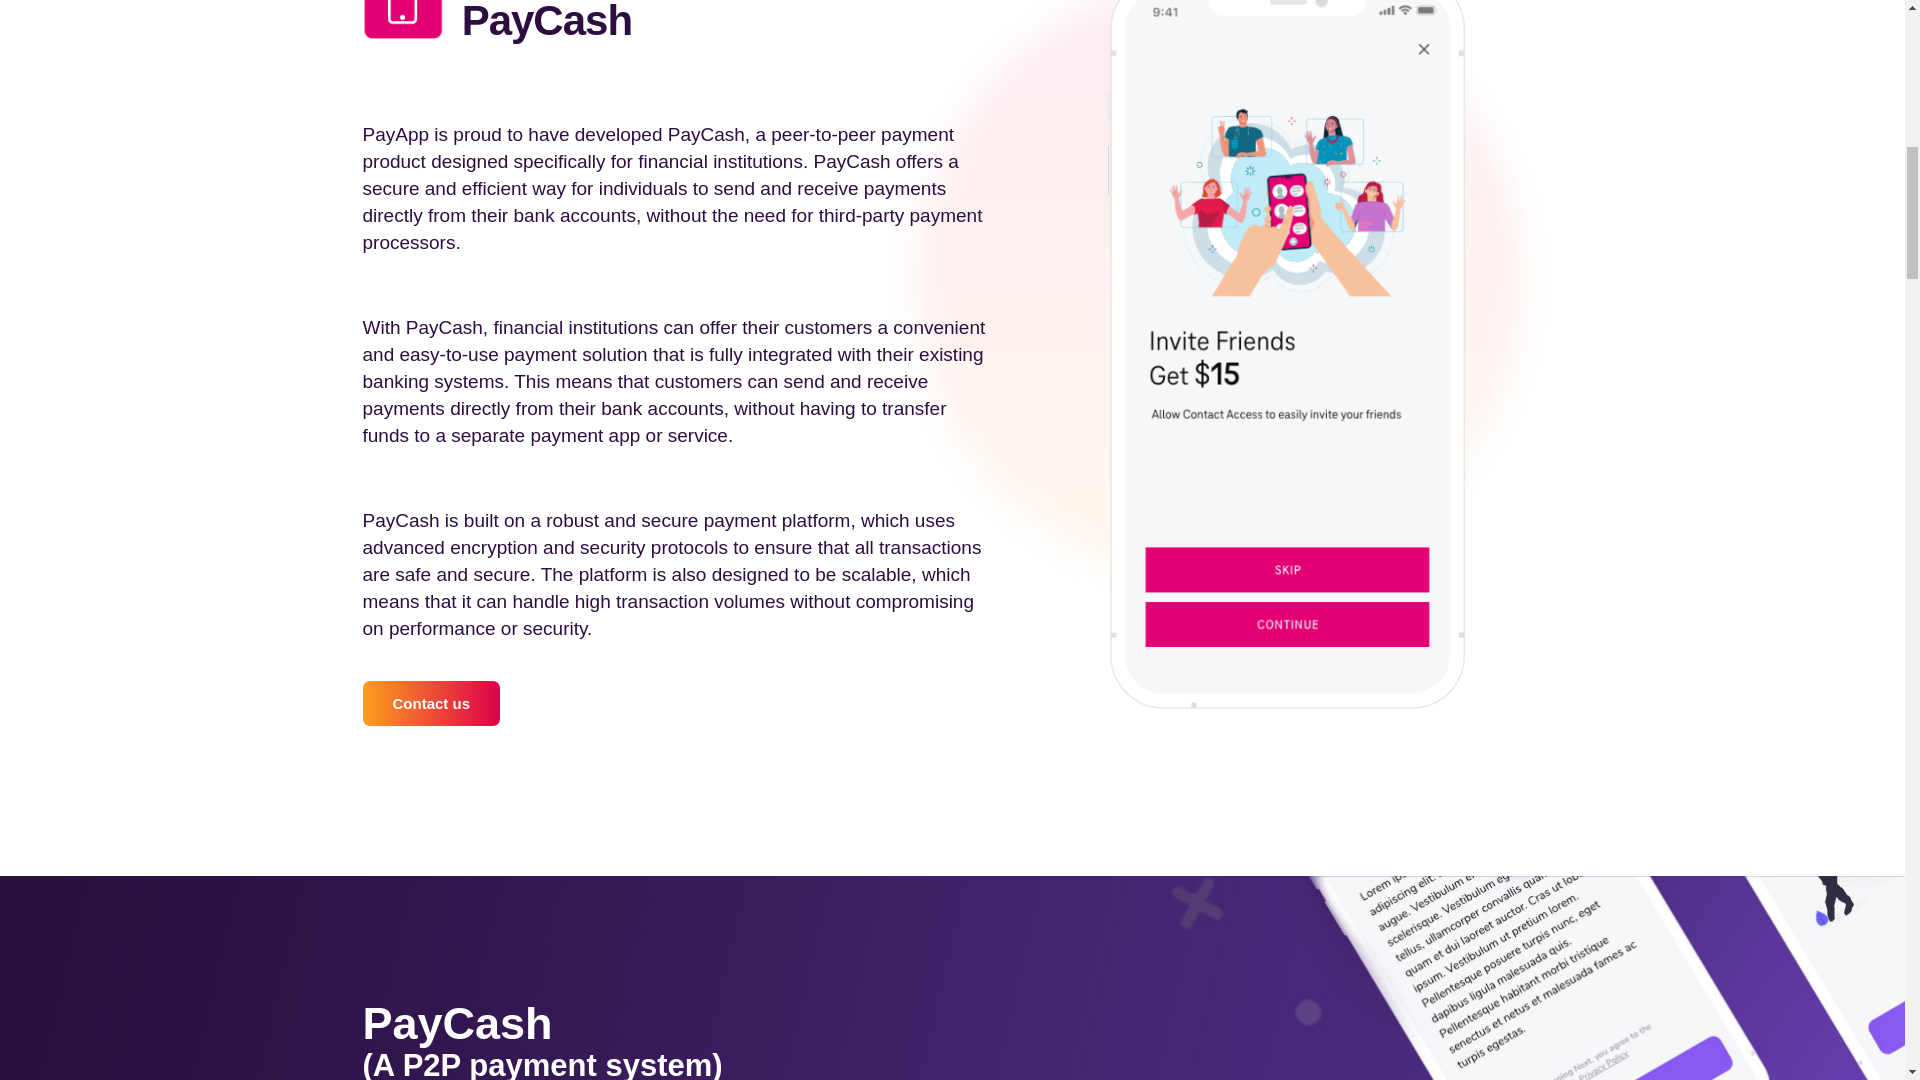 This screenshot has height=1080, width=1920. What do you see at coordinates (402, 19) in the screenshot?
I see `icon001.png` at bounding box center [402, 19].